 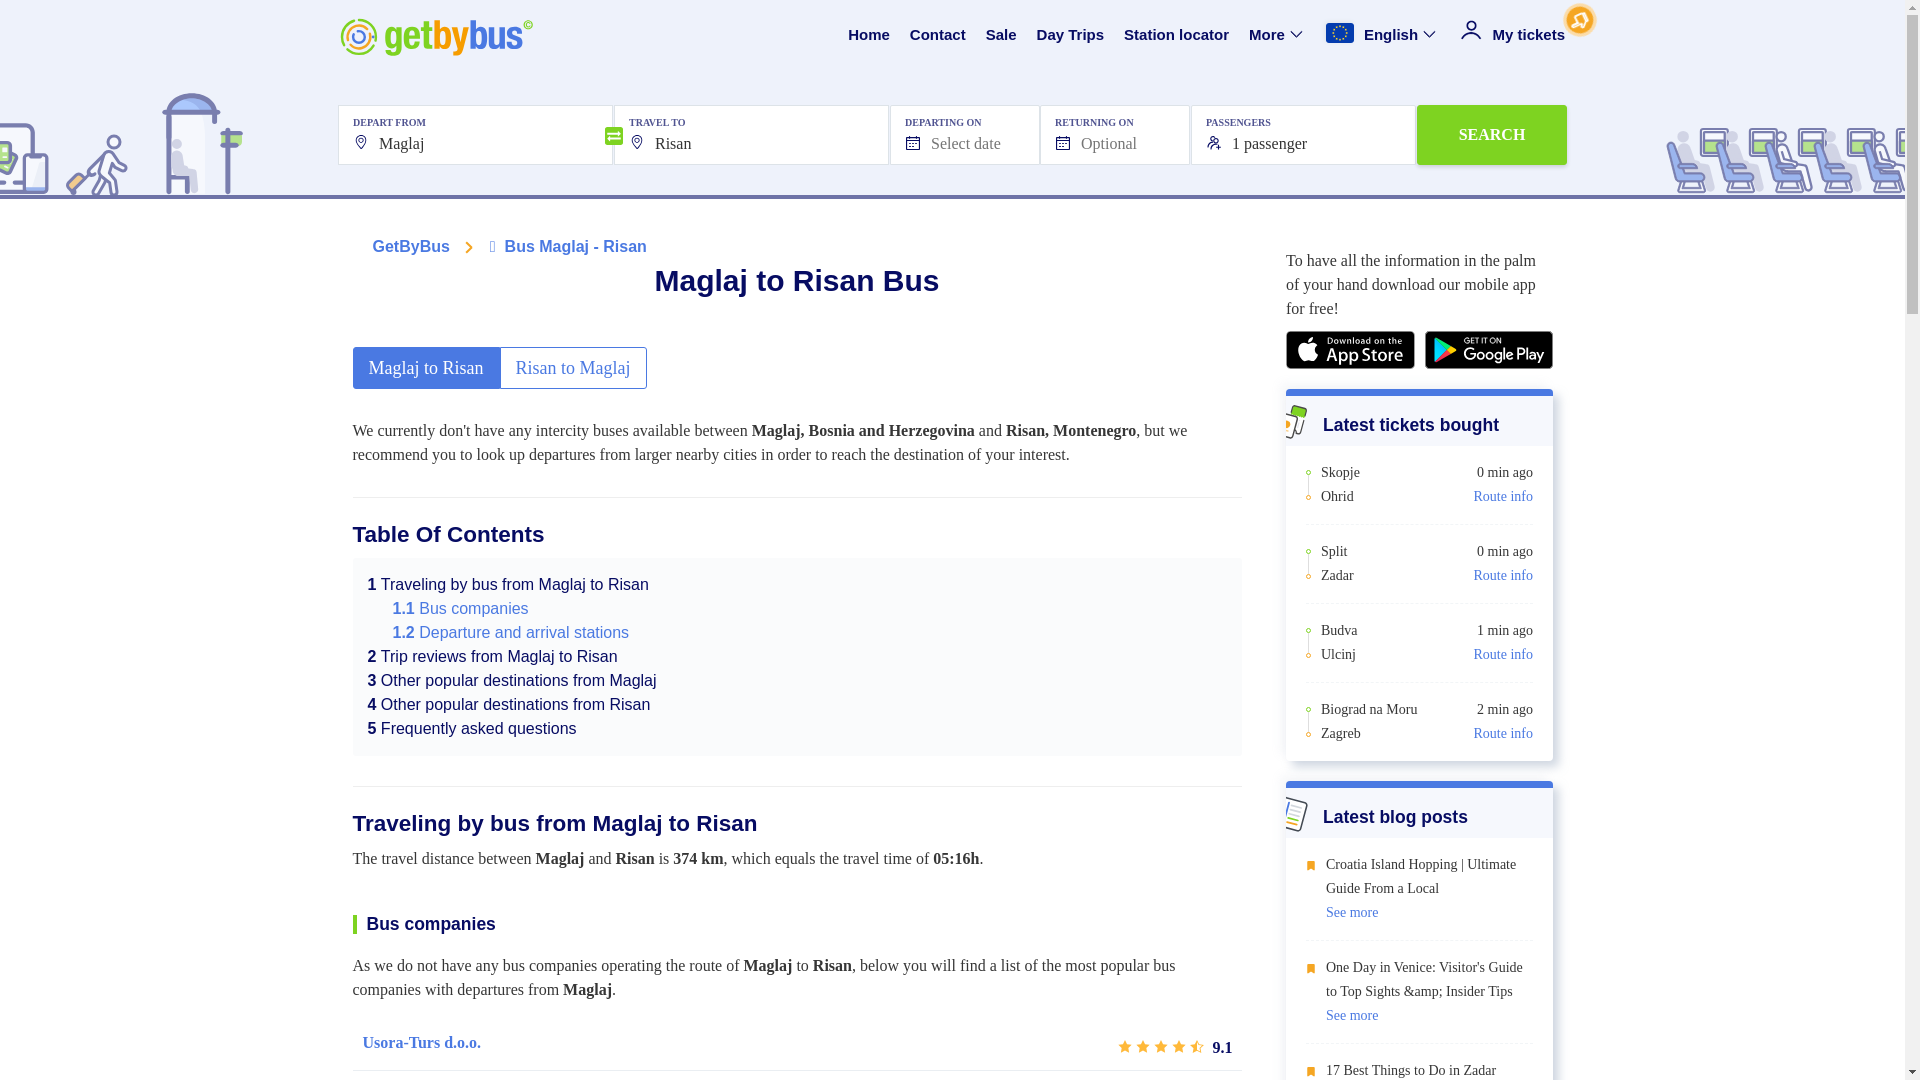 What do you see at coordinates (508, 584) in the screenshot?
I see `Traveling by bus from Maglaj to Risan` at bounding box center [508, 584].